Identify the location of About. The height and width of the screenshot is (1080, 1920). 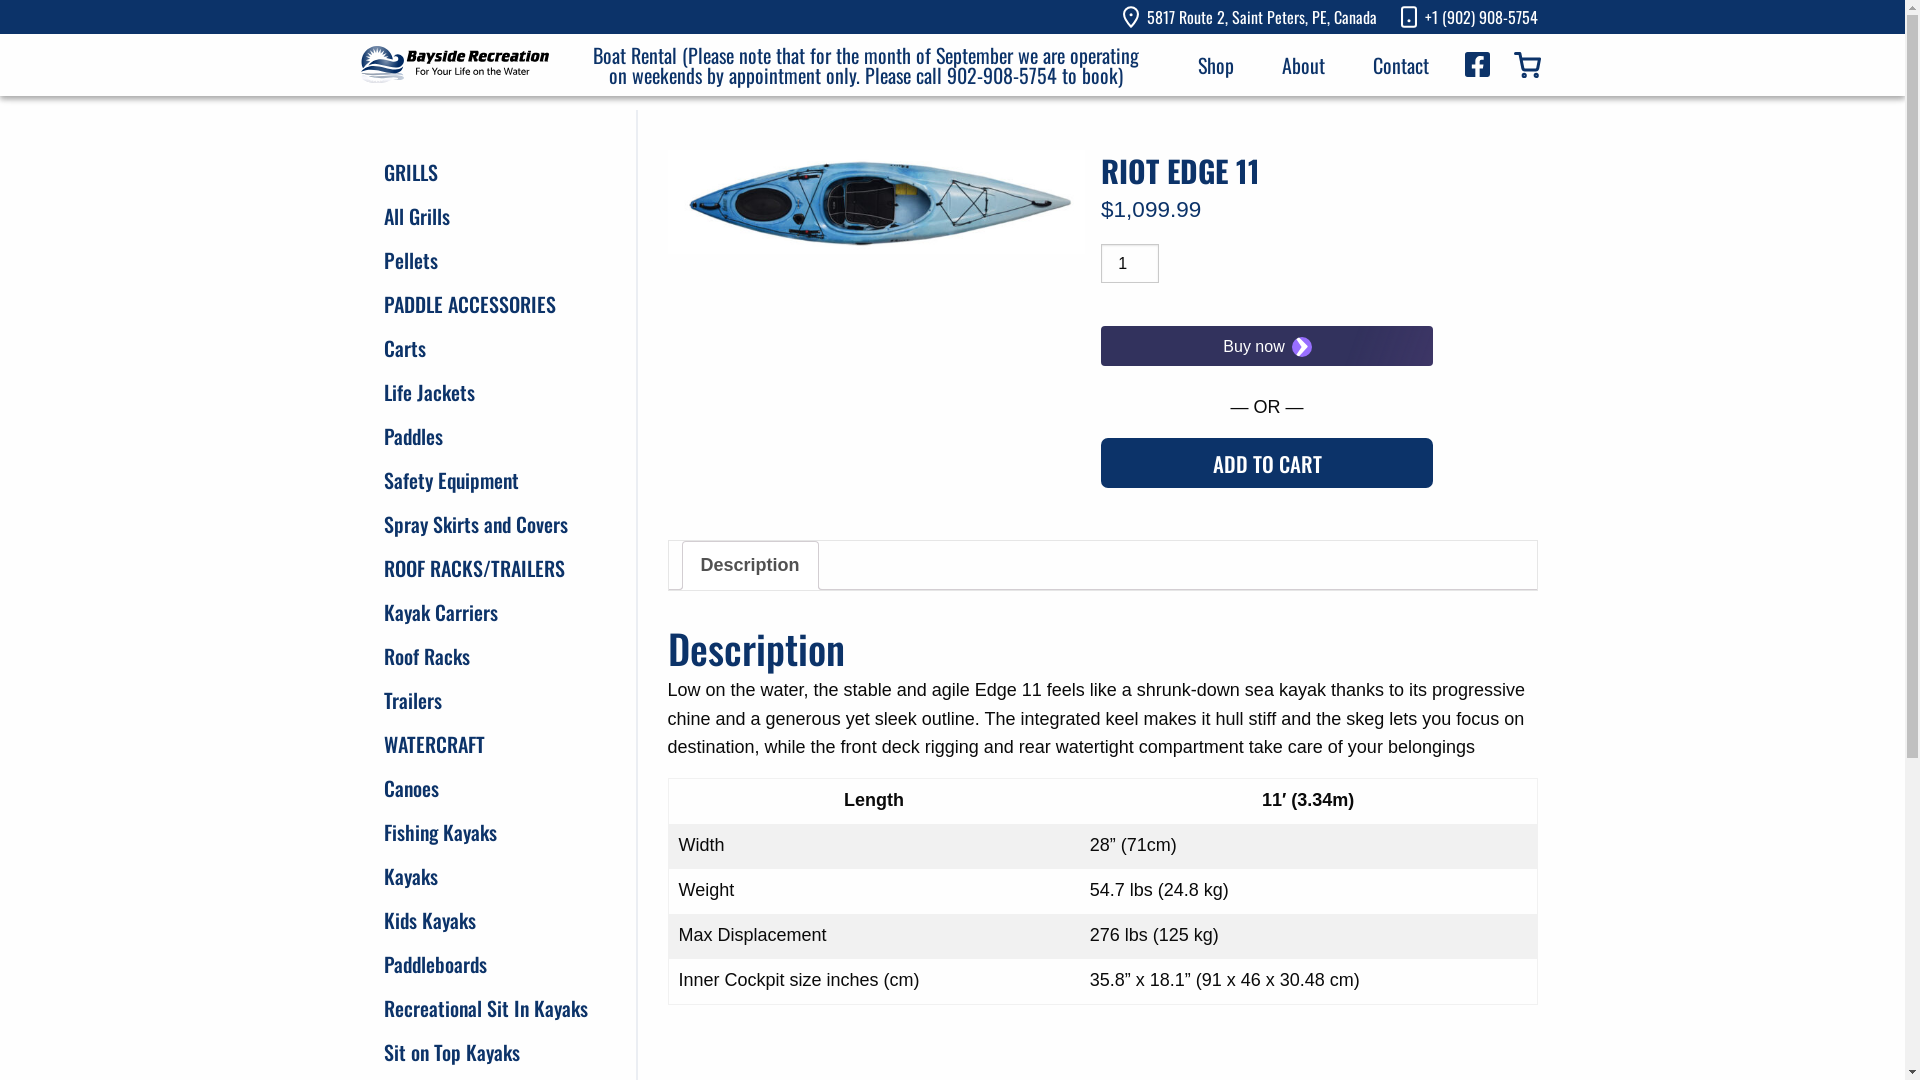
(1304, 65).